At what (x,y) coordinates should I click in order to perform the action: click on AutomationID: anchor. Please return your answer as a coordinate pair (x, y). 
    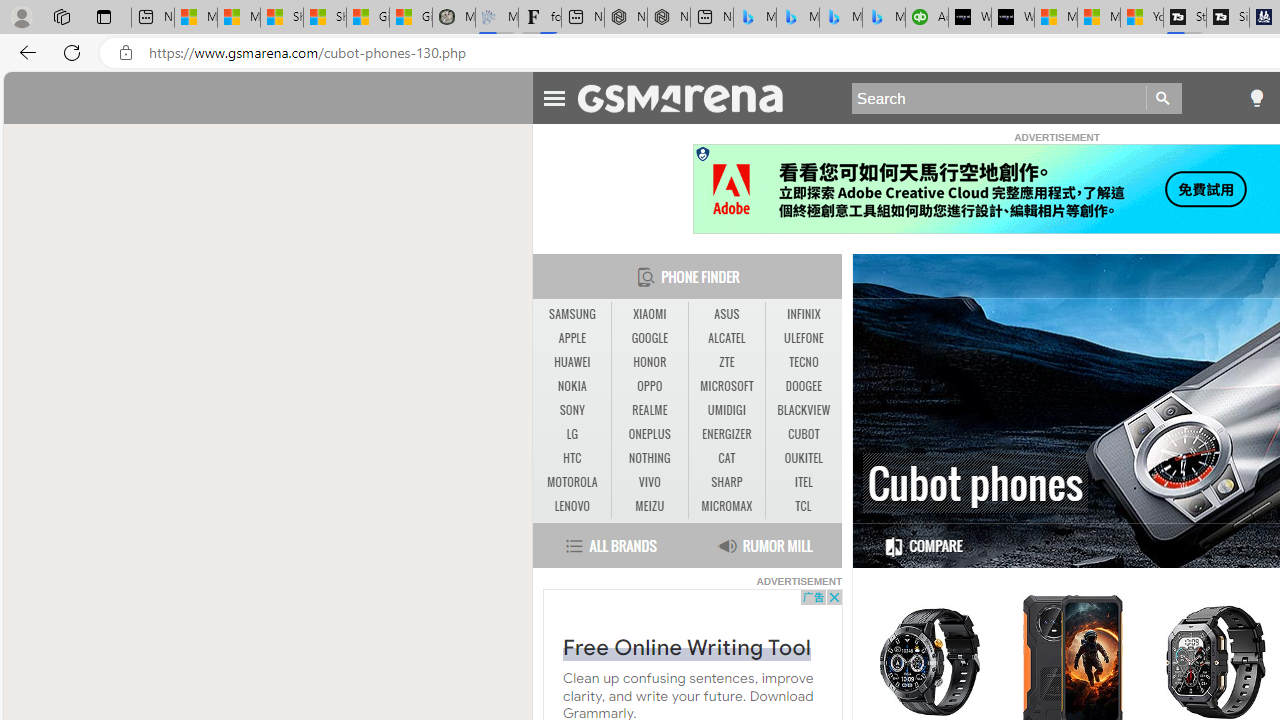
    Looking at the image, I should click on (690, 97).